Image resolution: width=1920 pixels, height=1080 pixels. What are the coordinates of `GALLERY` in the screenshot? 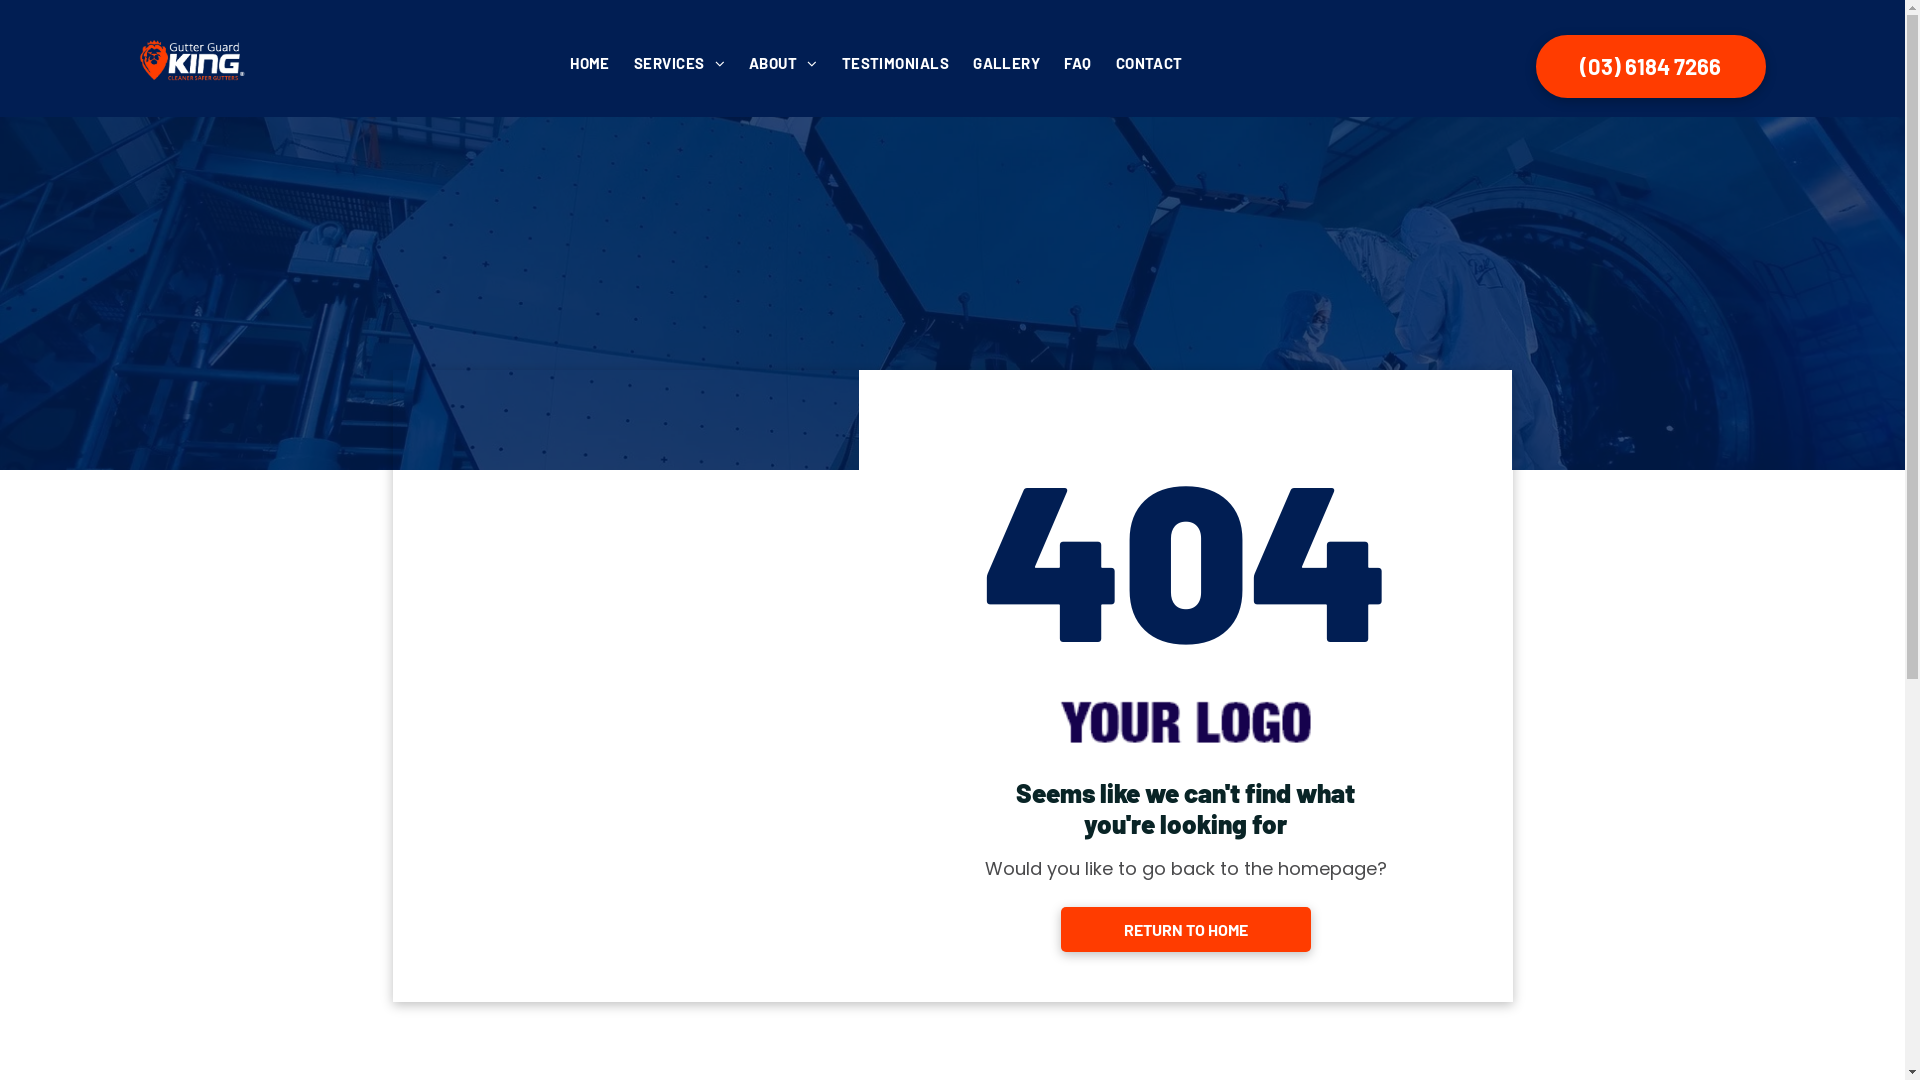 It's located at (1006, 62).